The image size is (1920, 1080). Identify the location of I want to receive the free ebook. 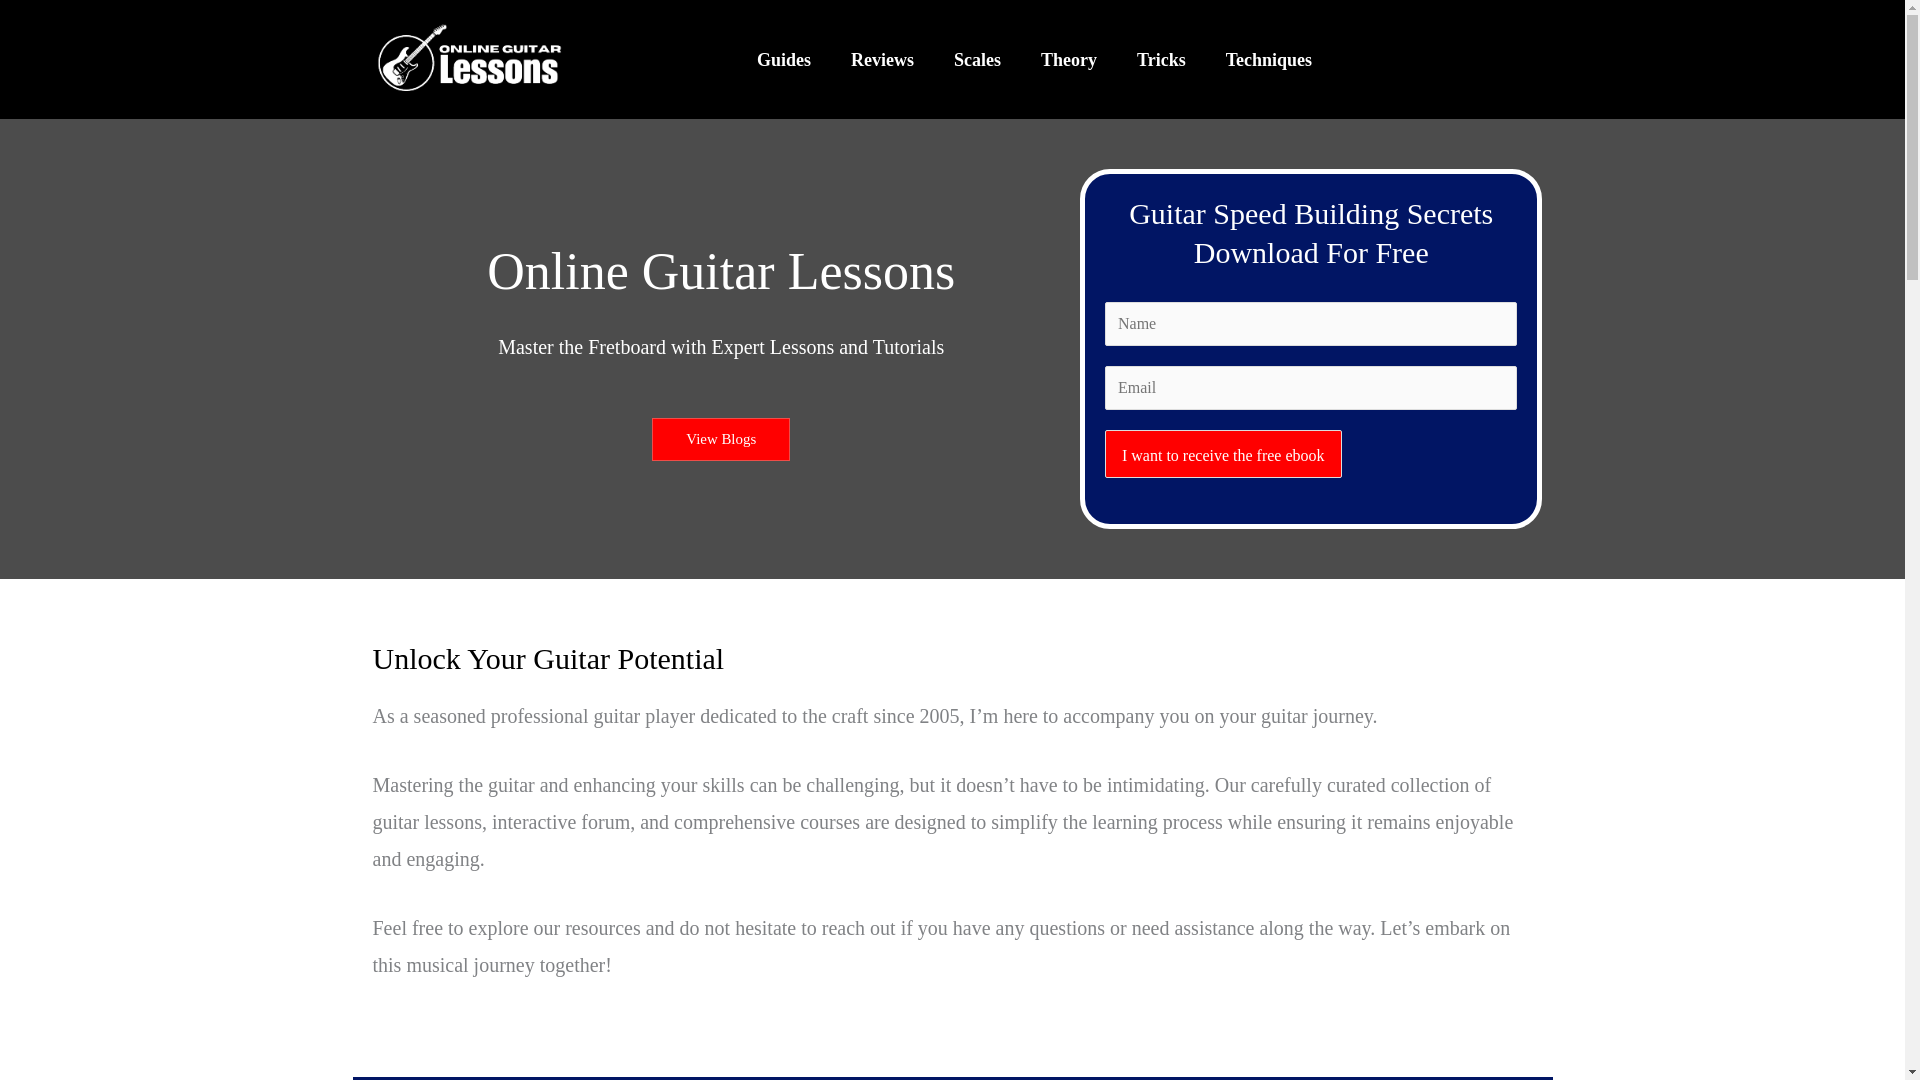
(1224, 454).